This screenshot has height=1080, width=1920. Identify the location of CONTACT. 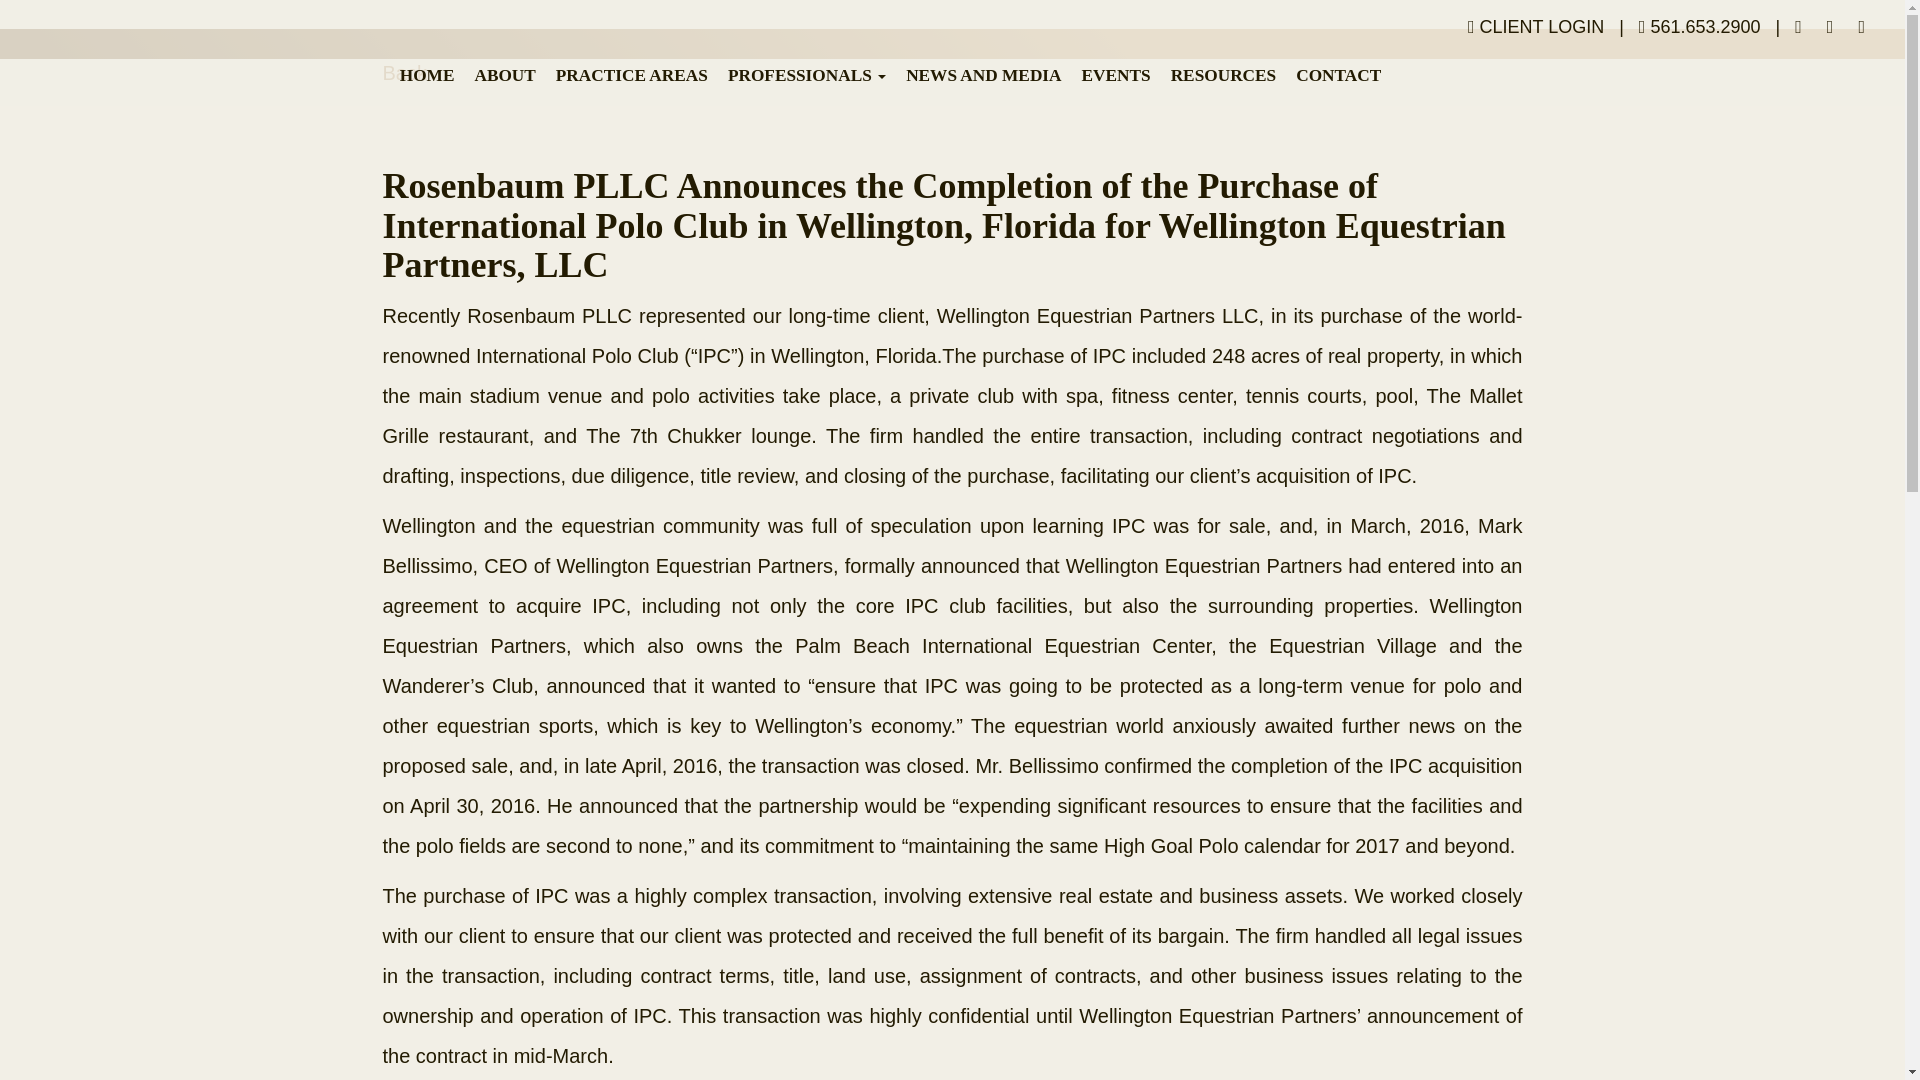
(1338, 75).